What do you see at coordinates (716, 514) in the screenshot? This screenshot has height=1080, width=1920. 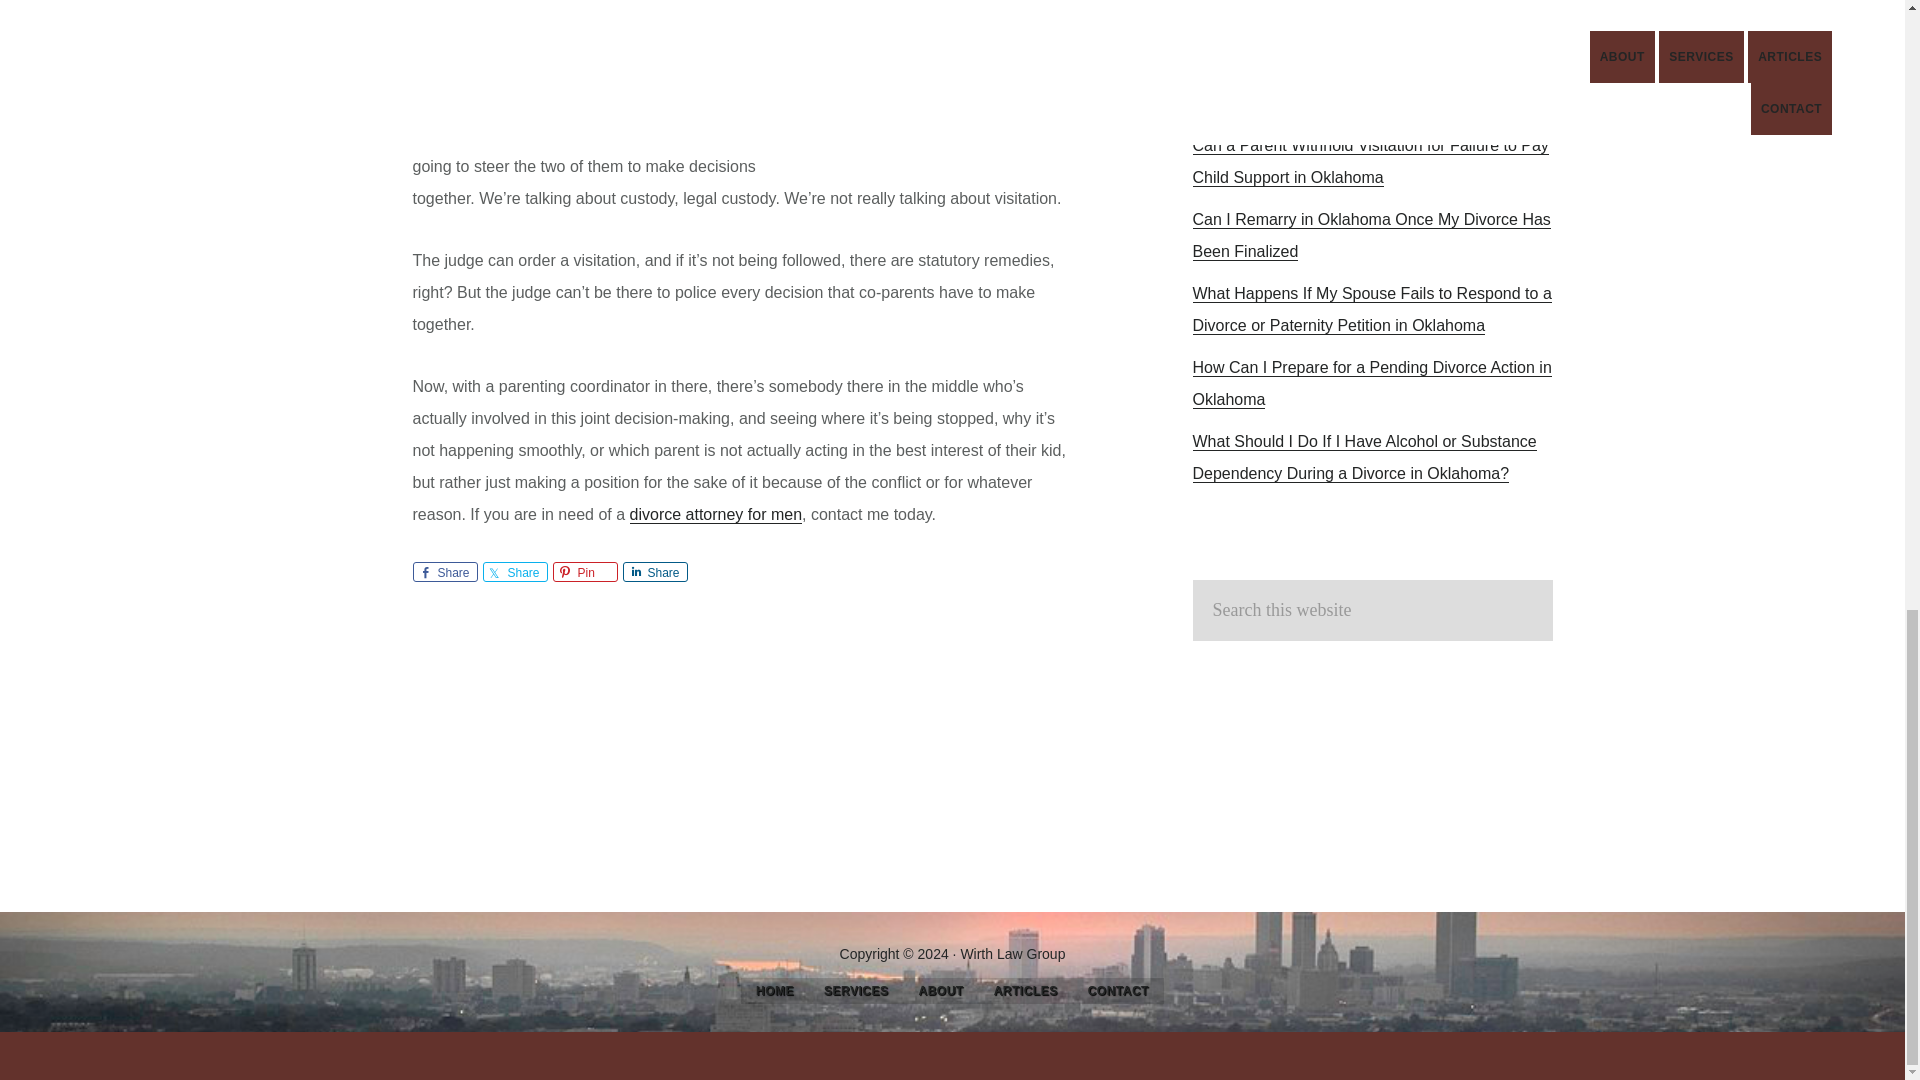 I see `divorce attorney for men` at bounding box center [716, 514].